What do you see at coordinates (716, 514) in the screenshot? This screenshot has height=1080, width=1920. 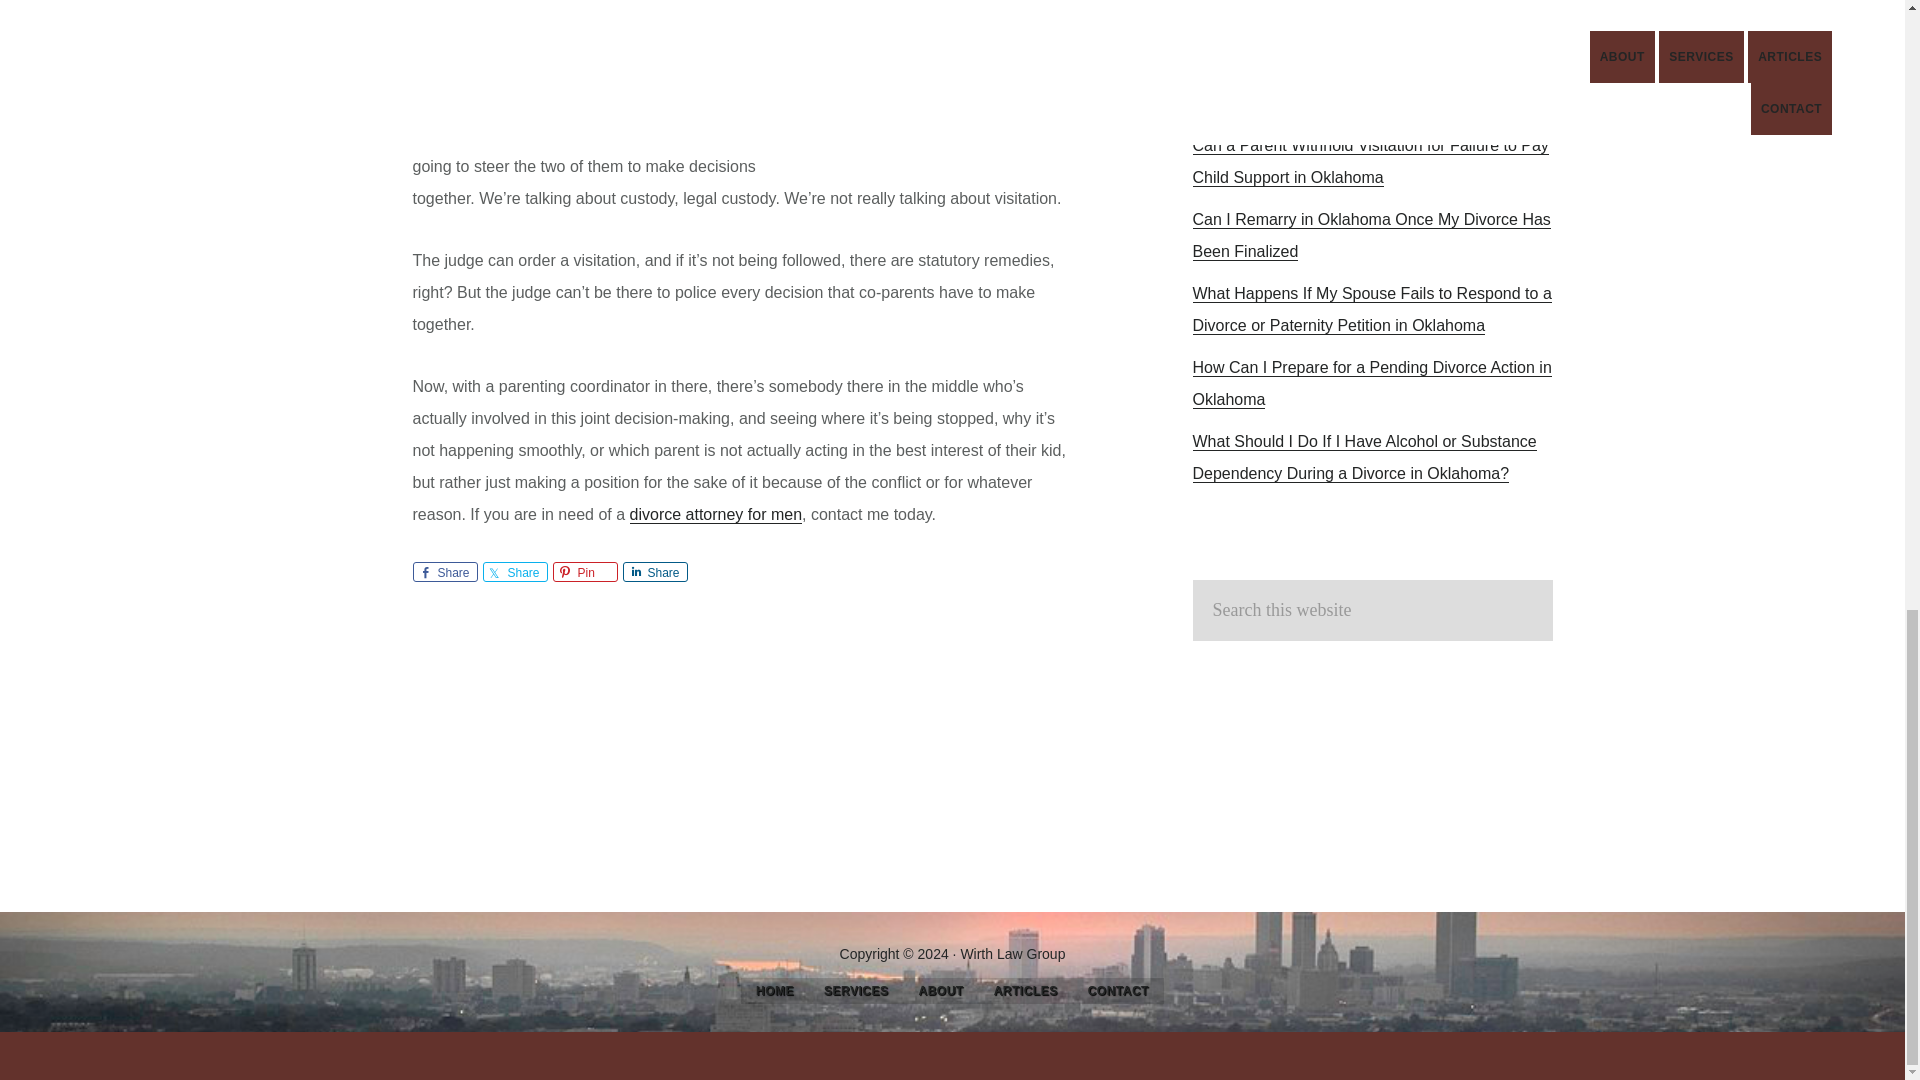 I see `divorce attorney for men` at bounding box center [716, 514].